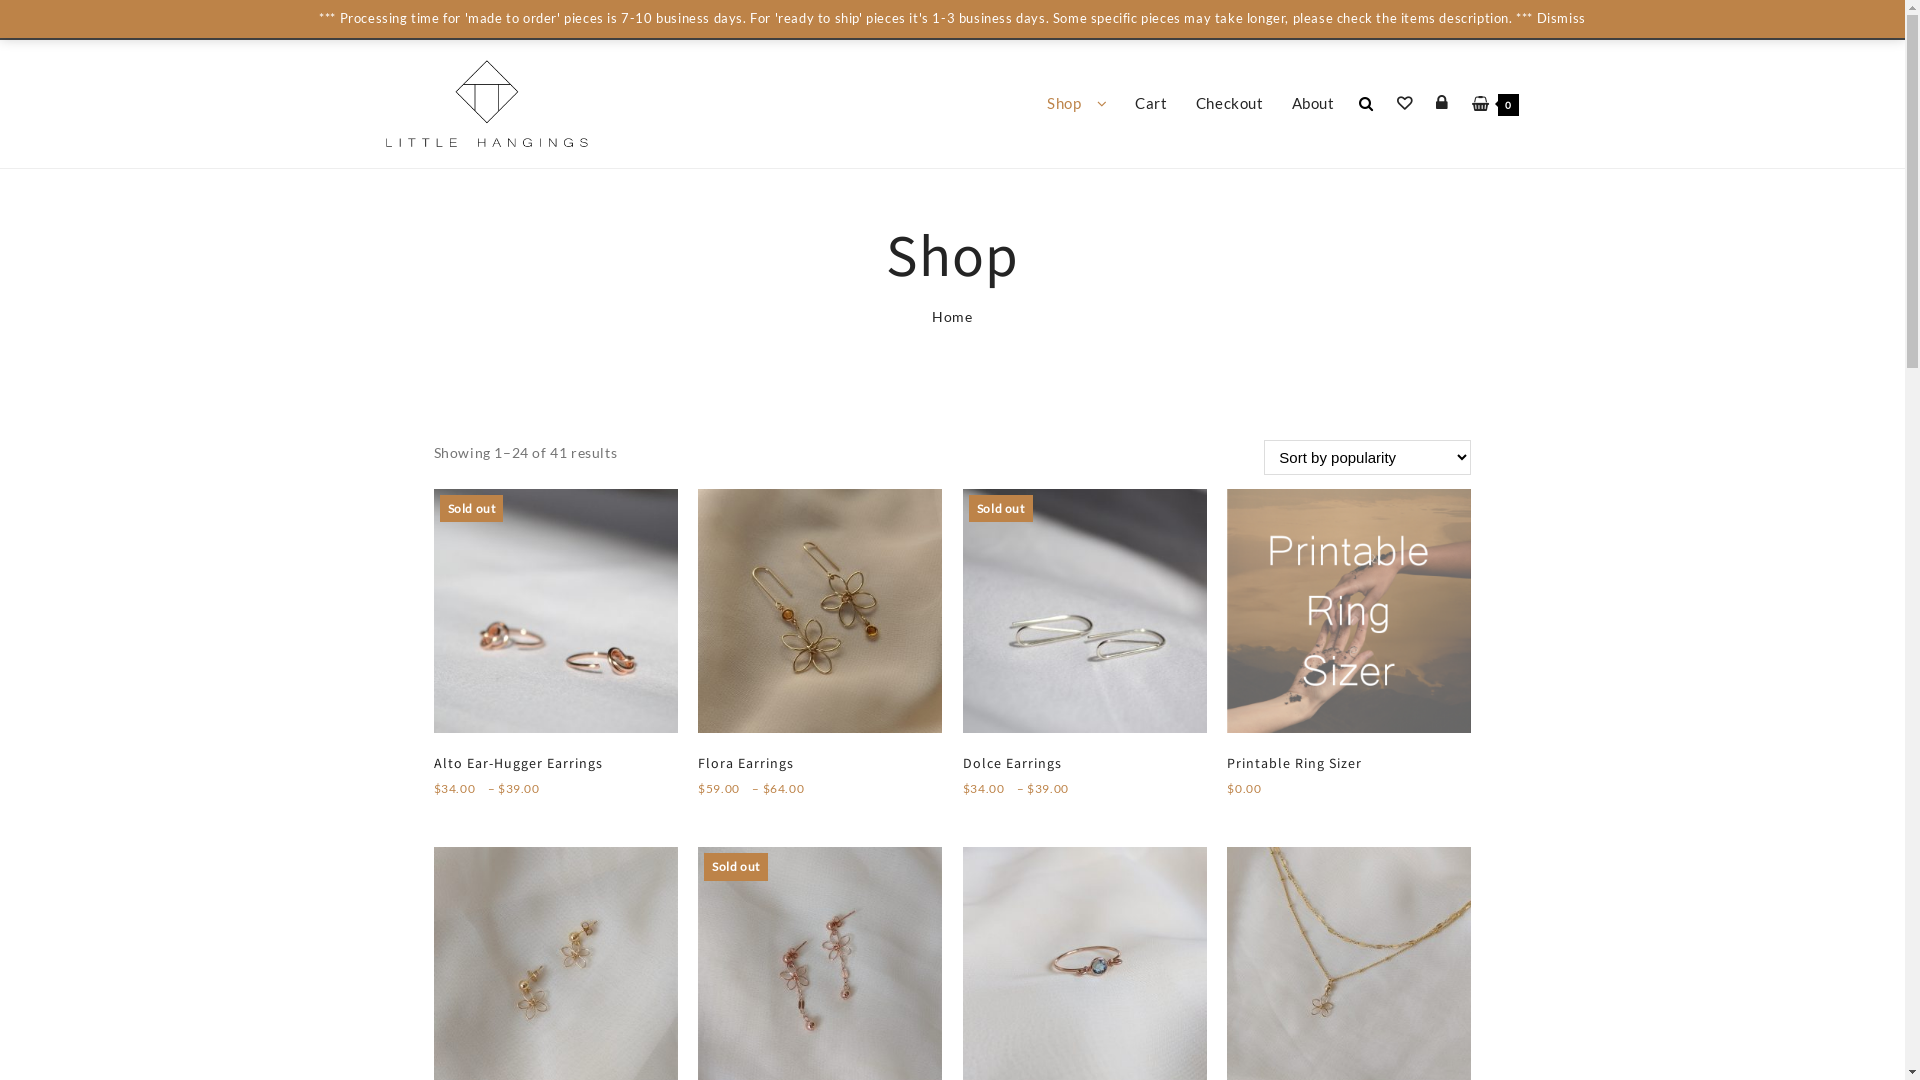 The image size is (1920, 1080). Describe the element at coordinates (1562, 18) in the screenshot. I see `Dismiss` at that location.